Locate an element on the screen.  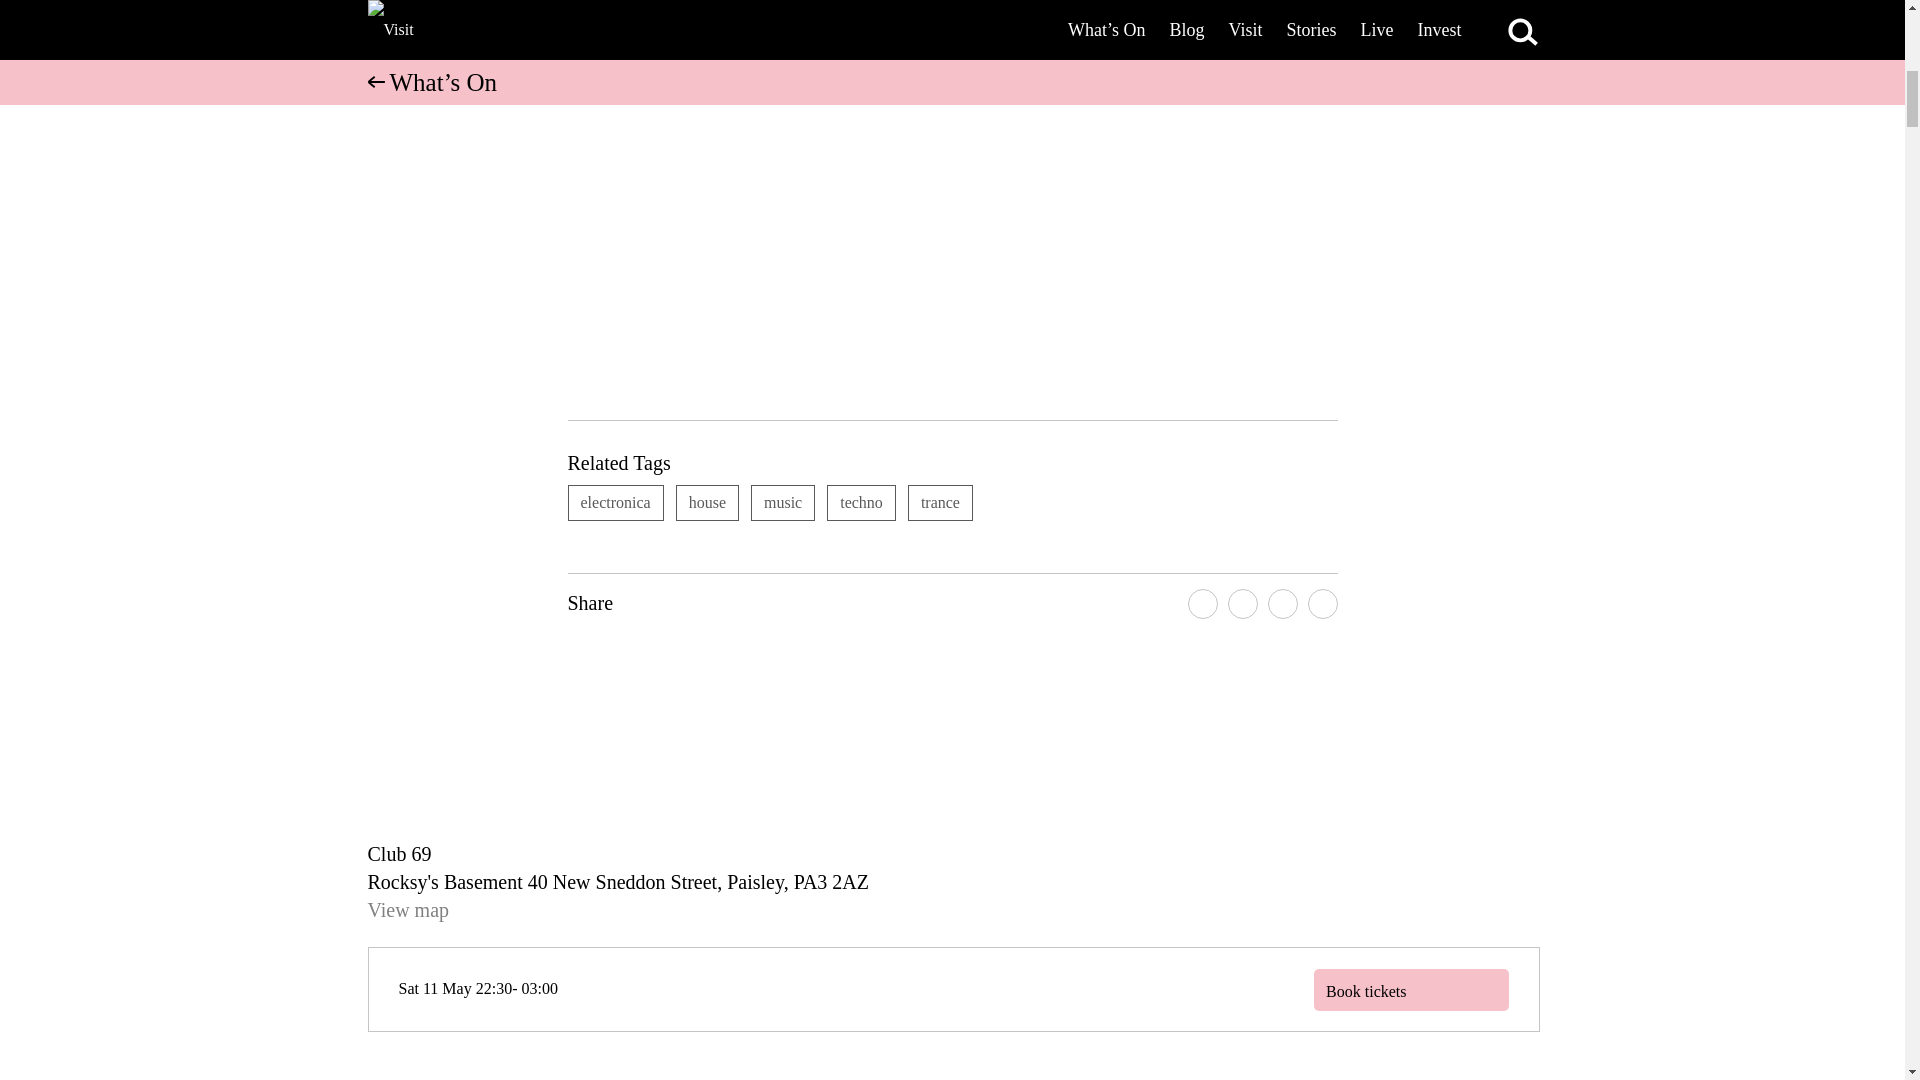
house is located at coordinates (707, 502).